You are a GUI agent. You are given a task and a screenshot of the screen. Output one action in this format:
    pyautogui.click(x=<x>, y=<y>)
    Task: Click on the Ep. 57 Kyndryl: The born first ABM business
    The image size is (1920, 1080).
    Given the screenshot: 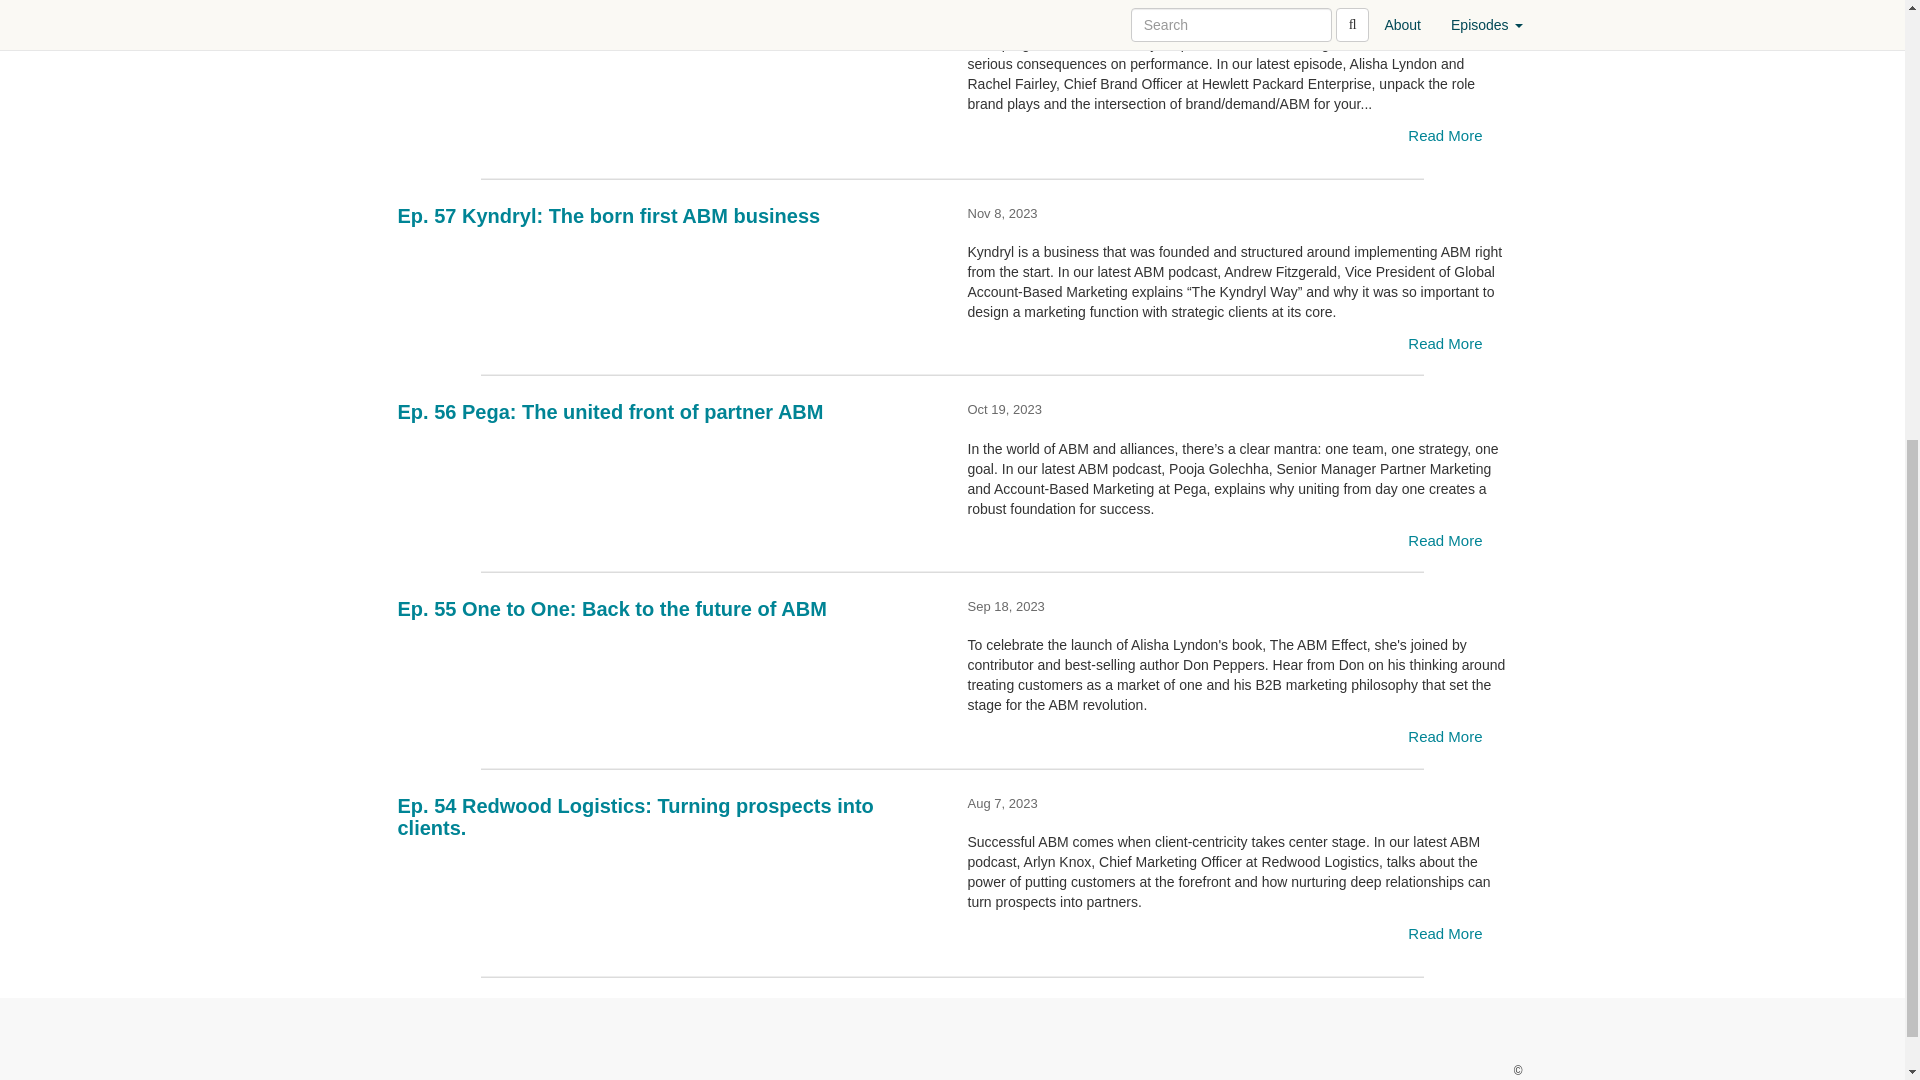 What is the action you would take?
    pyautogui.click(x=668, y=276)
    